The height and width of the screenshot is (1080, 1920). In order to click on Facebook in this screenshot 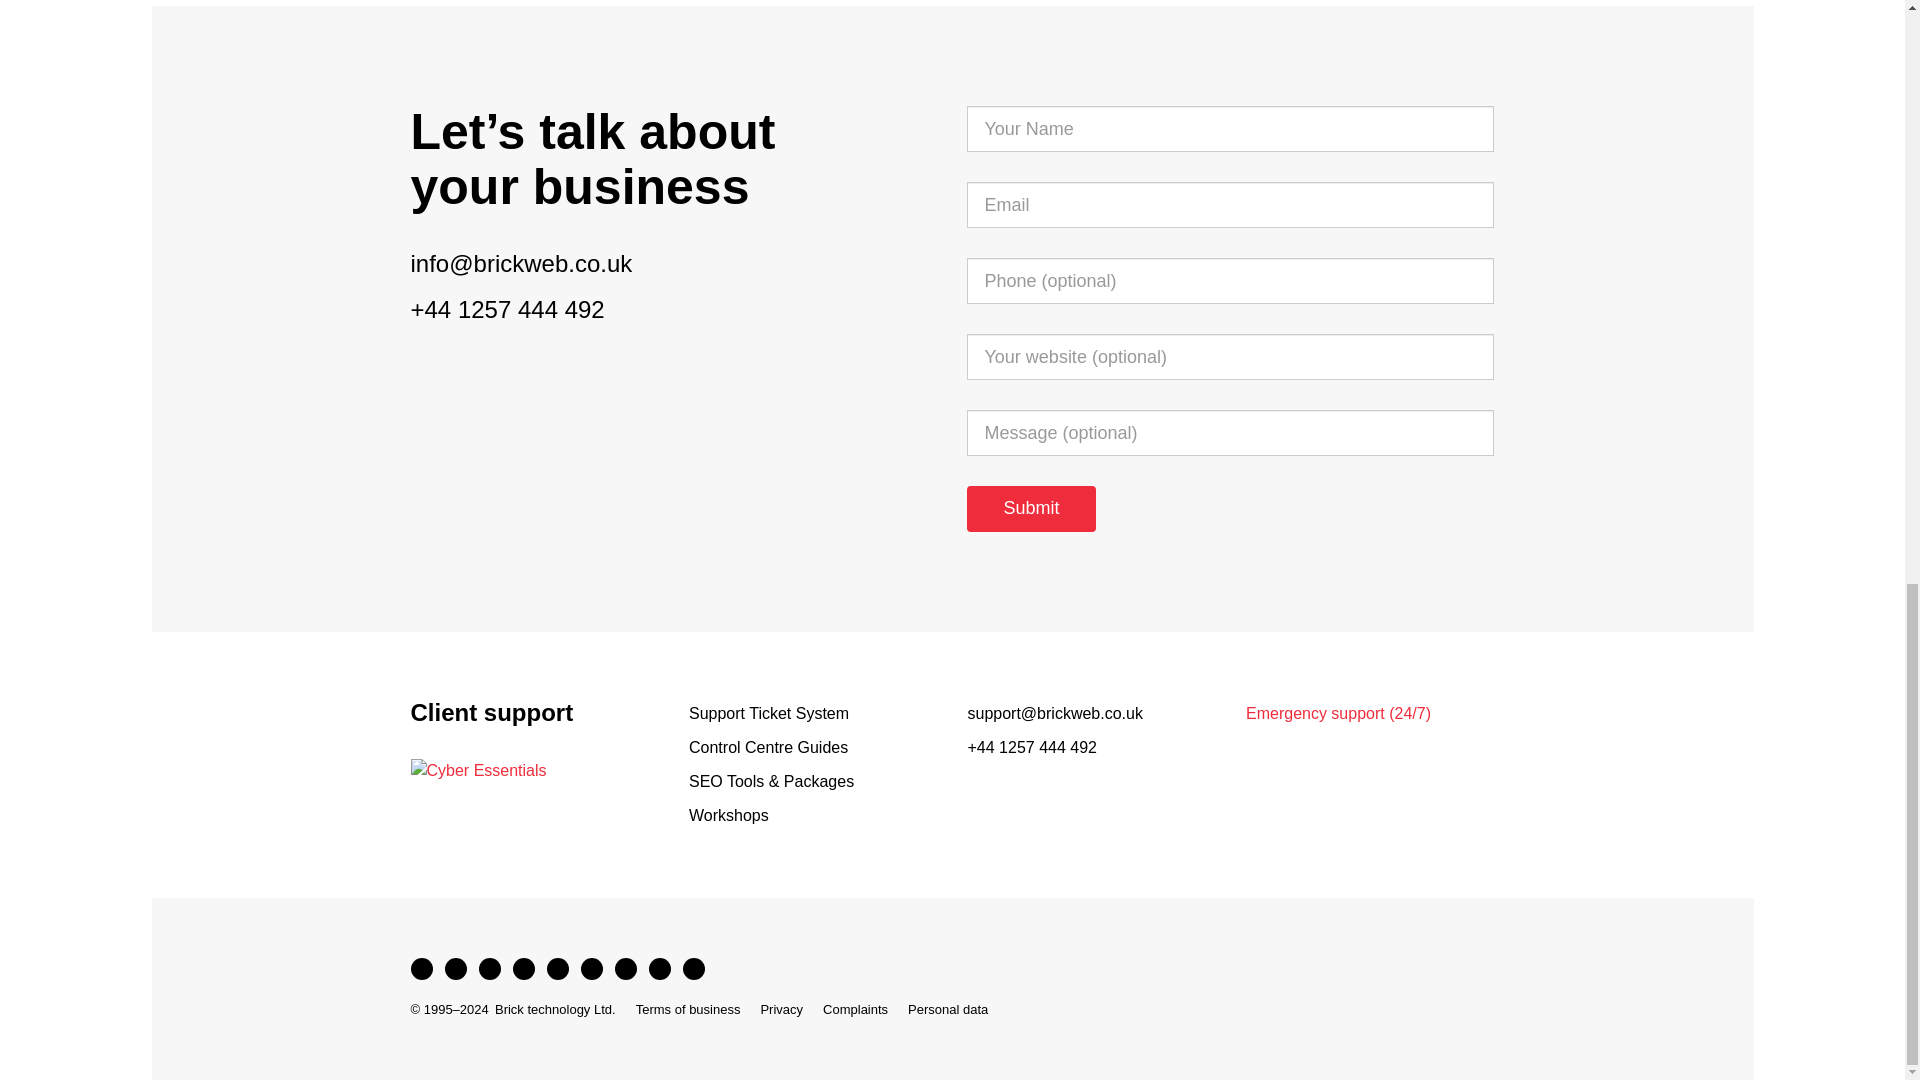, I will do `click(420, 968)`.